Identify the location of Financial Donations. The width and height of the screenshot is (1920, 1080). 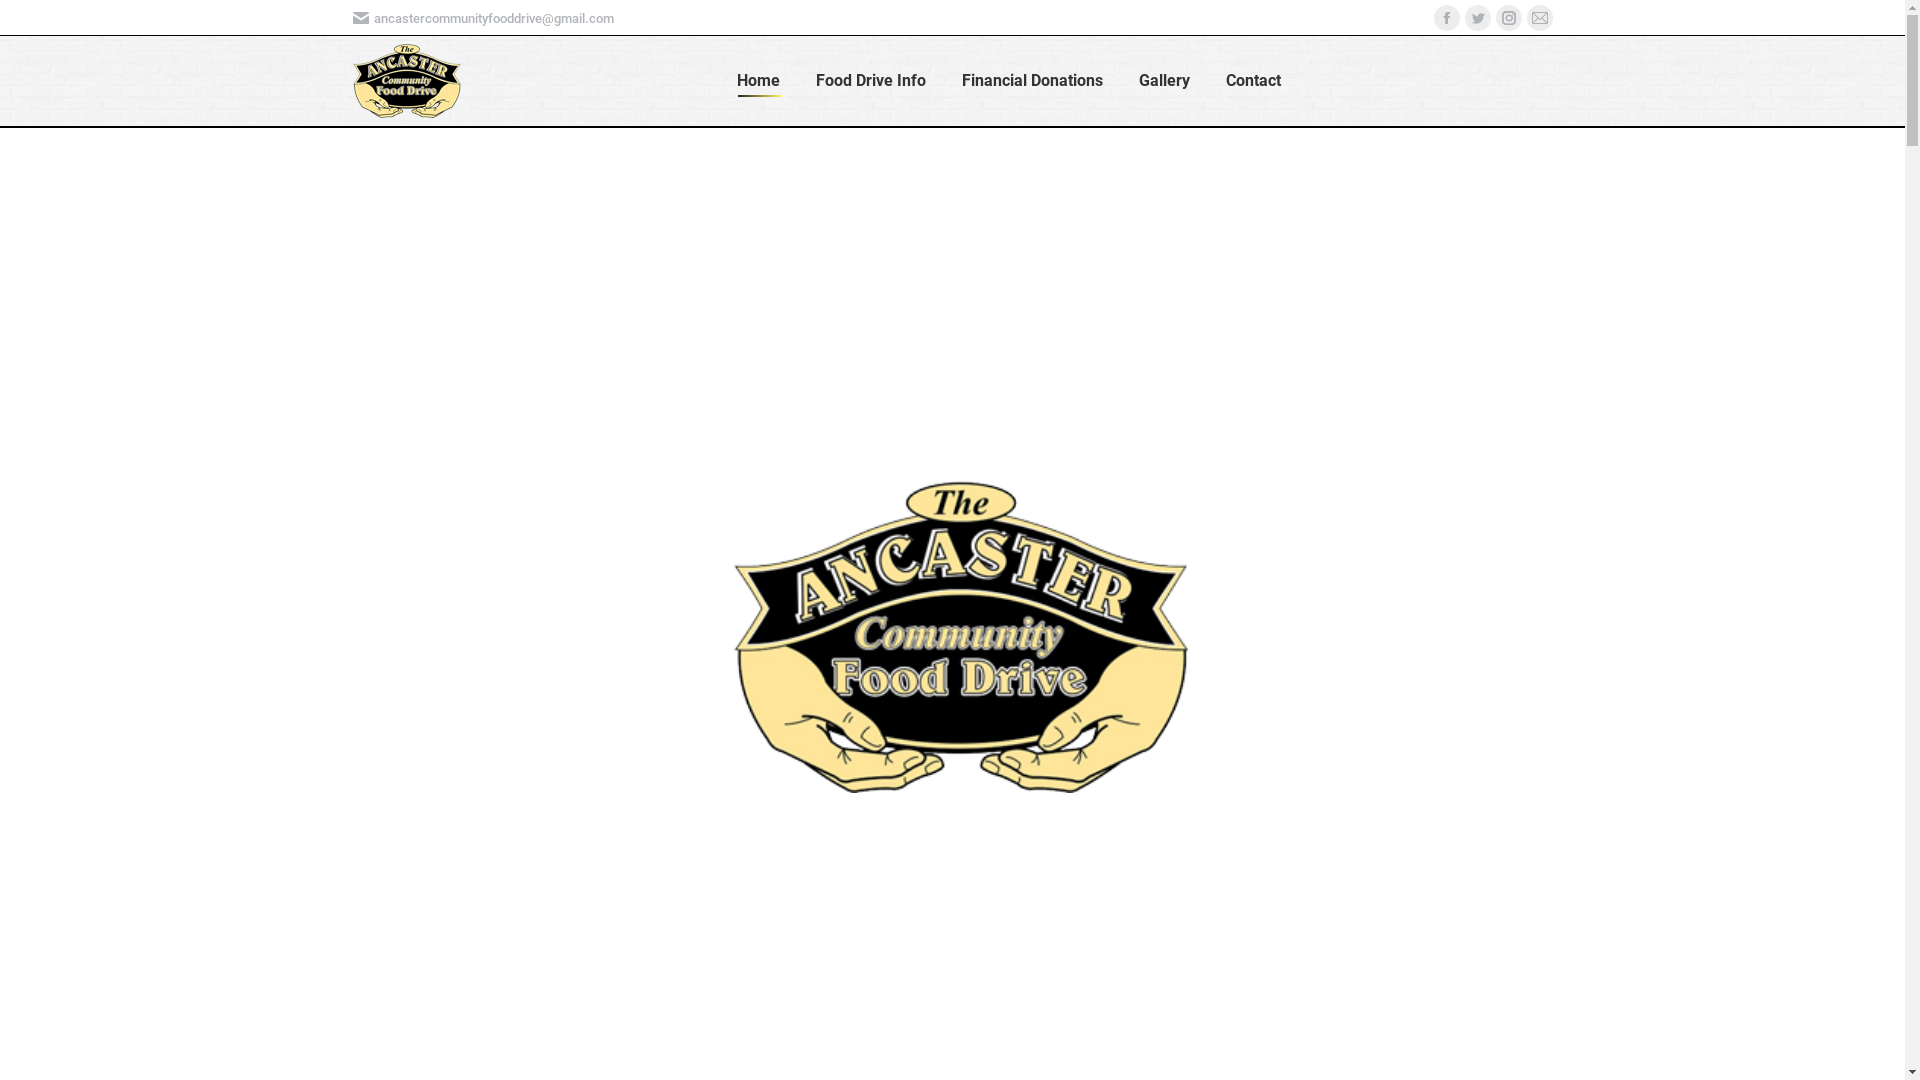
(1032, 81).